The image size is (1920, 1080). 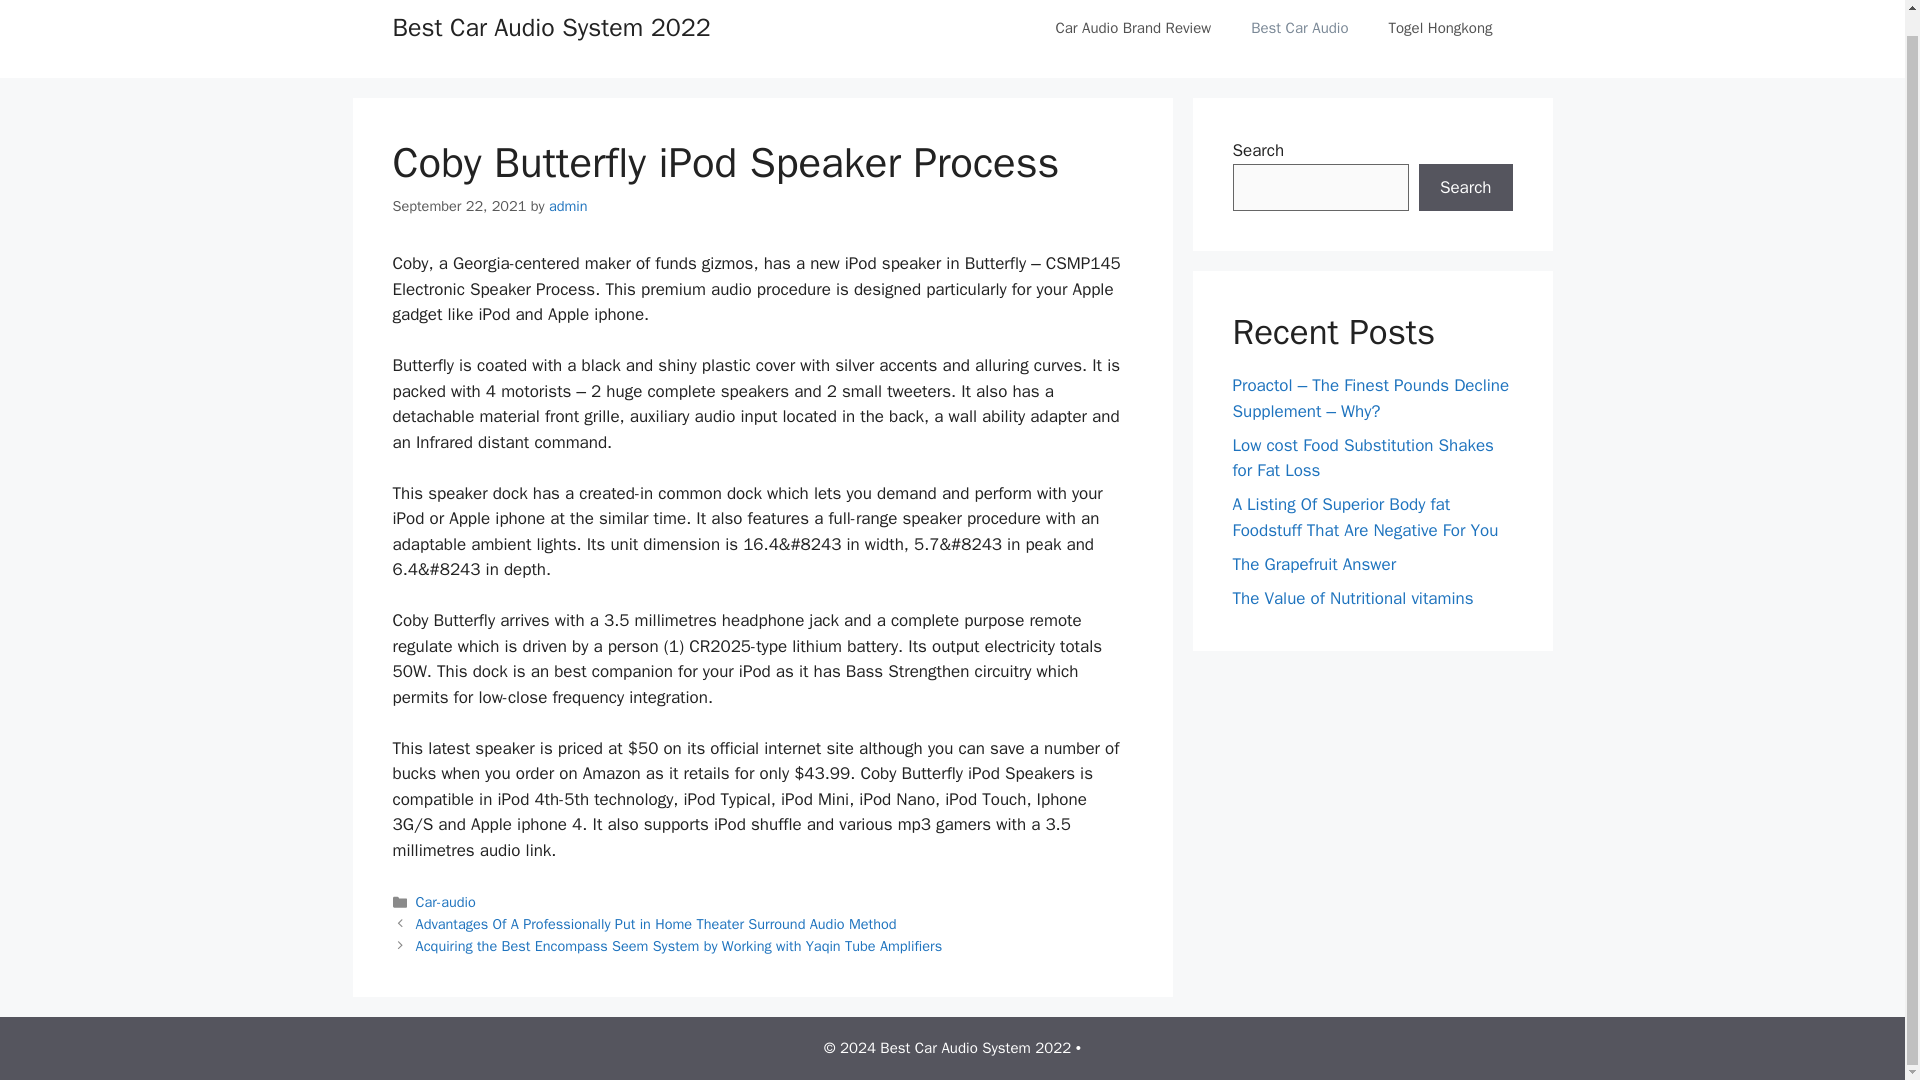 What do you see at coordinates (1298, 29) in the screenshot?
I see `Best Car Audio` at bounding box center [1298, 29].